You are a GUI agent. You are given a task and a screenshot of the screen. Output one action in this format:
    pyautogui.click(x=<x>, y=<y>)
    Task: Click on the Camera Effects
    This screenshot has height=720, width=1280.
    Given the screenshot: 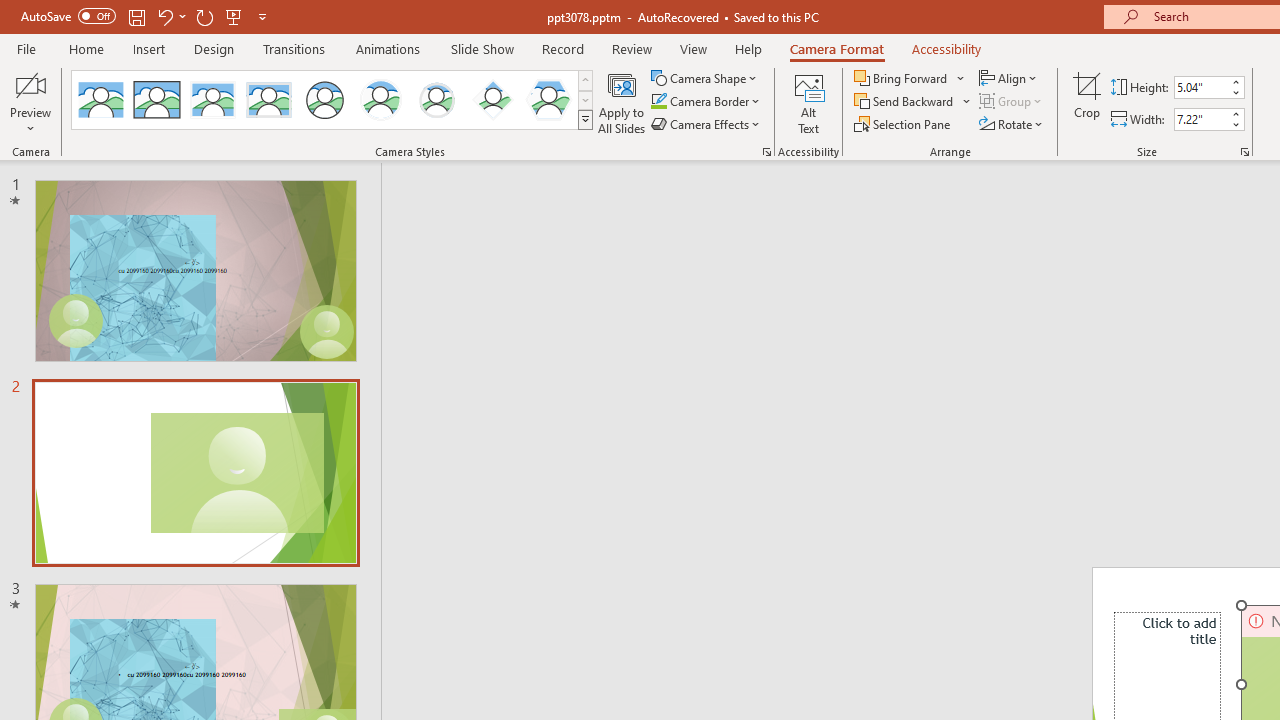 What is the action you would take?
    pyautogui.click(x=706, y=124)
    